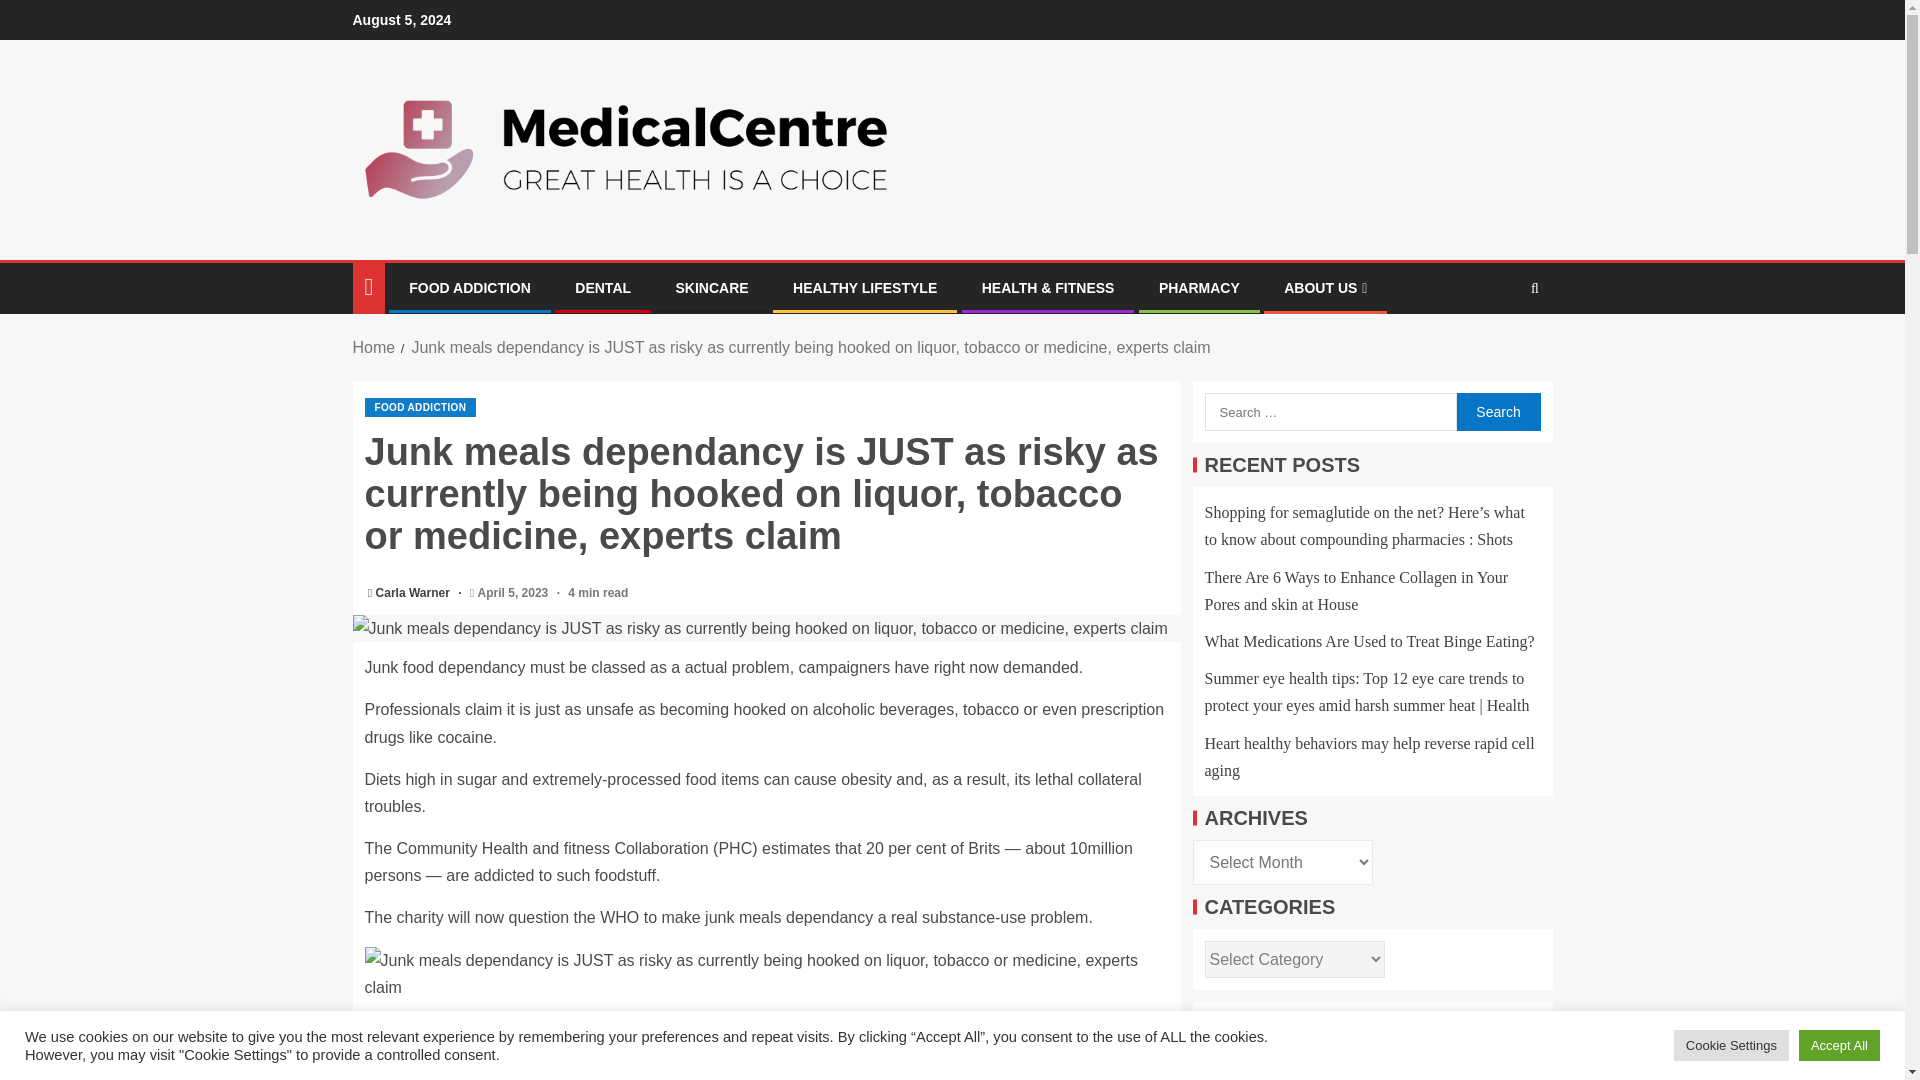  I want to click on DENTAL, so click(602, 287).